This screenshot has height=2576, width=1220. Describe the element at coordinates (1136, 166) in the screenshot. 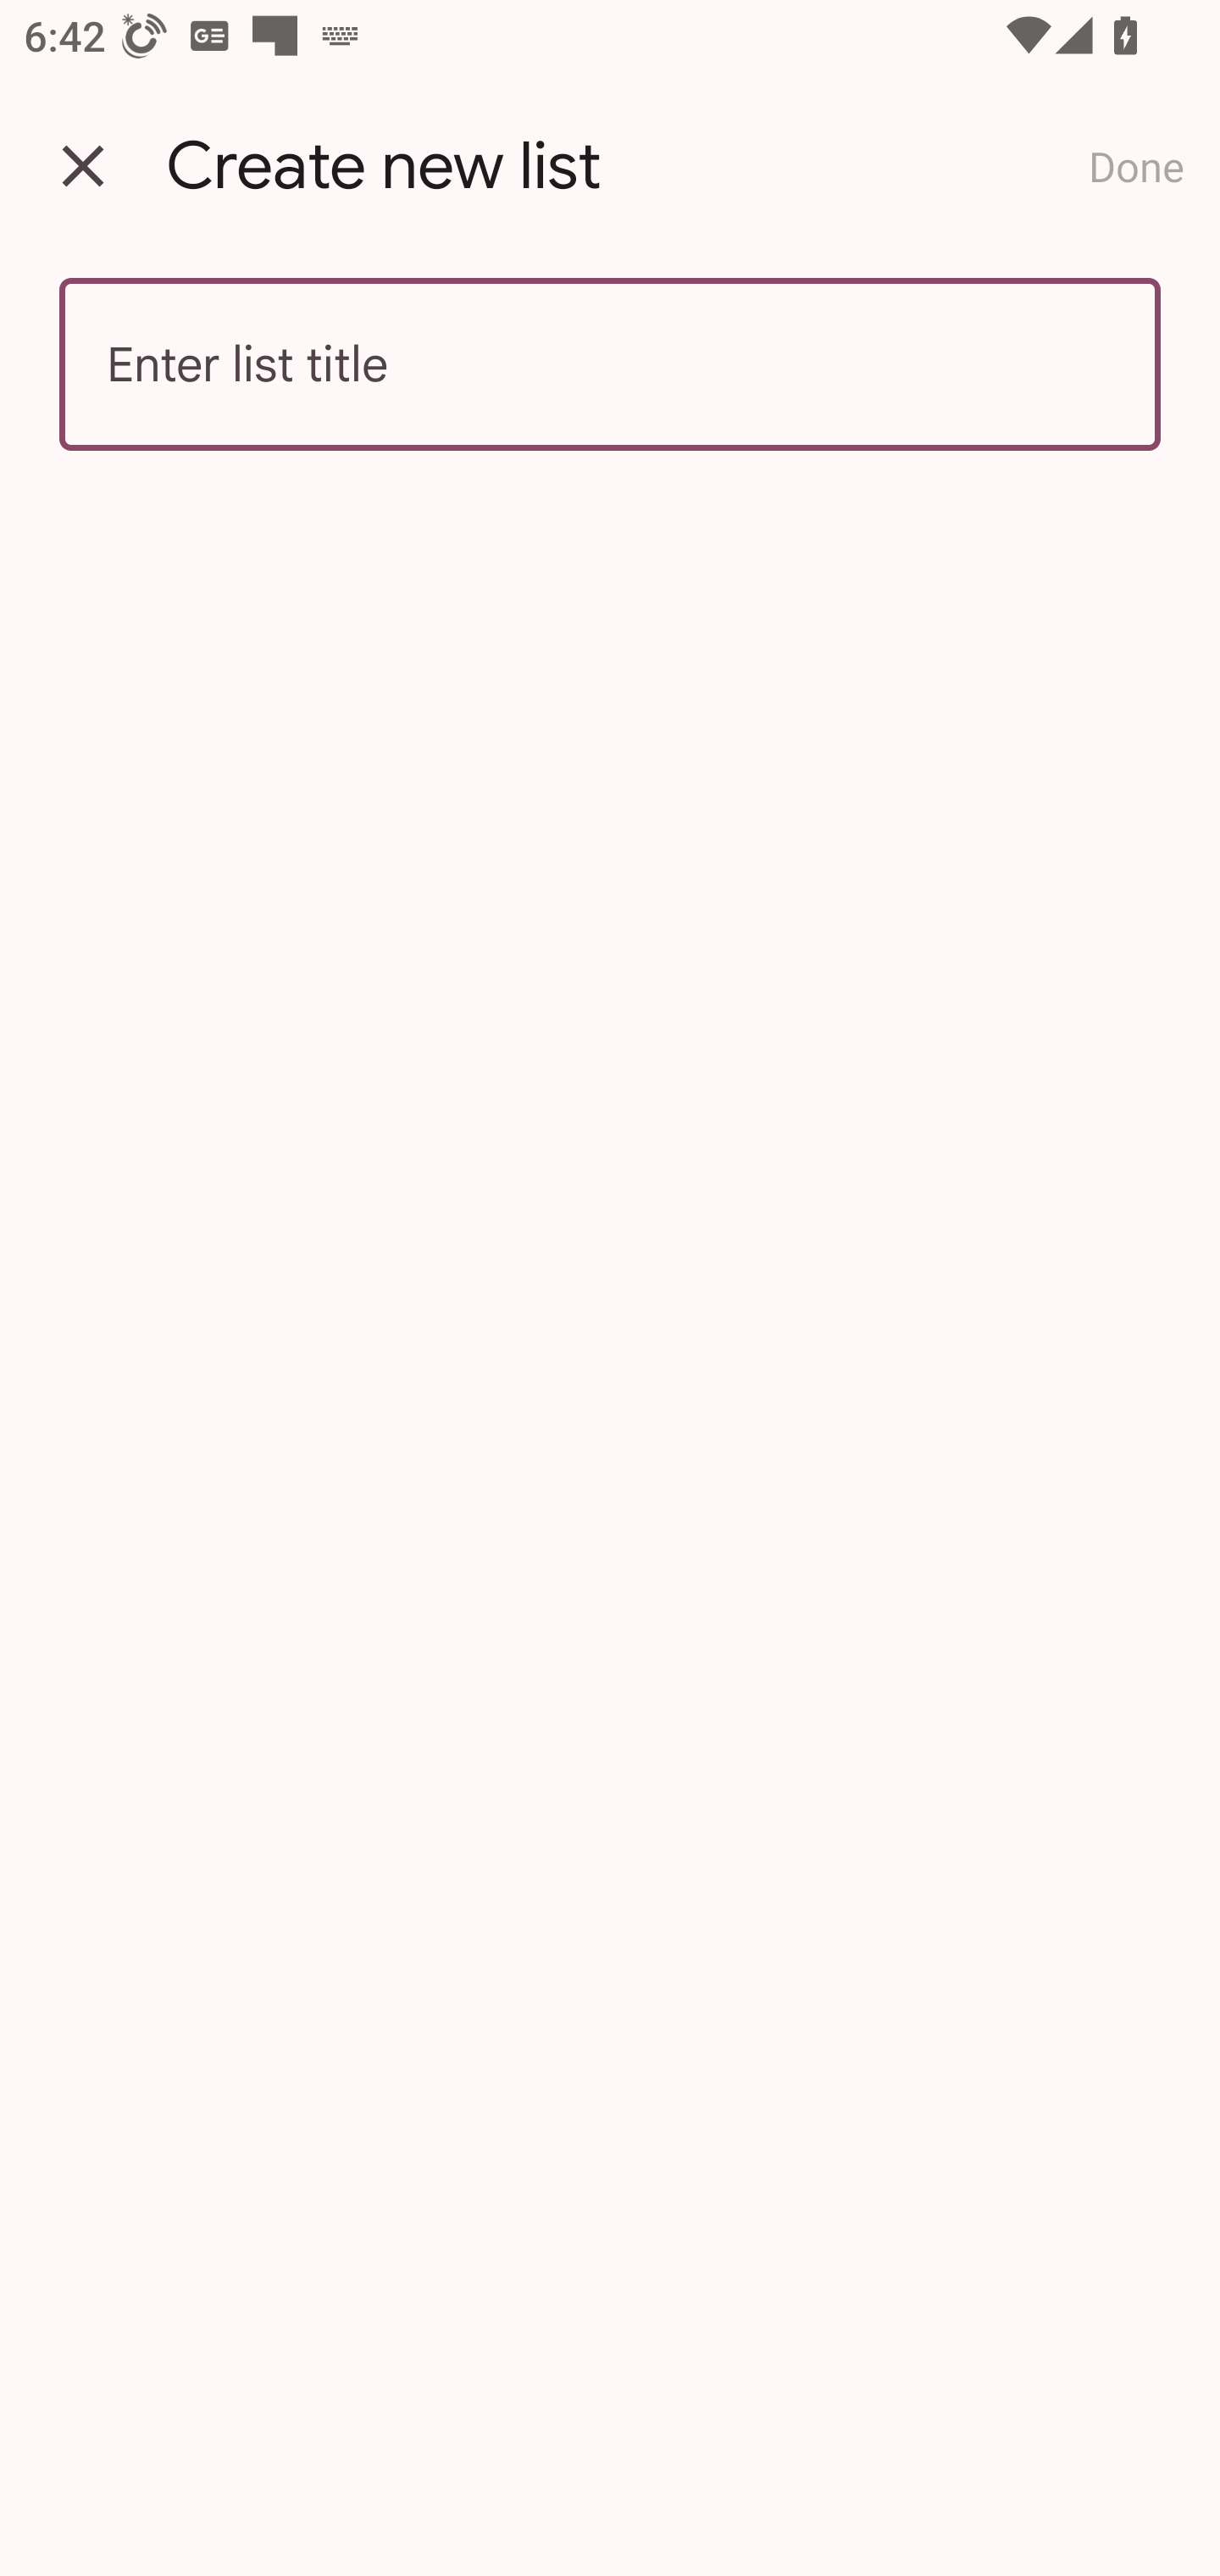

I see `Done` at that location.